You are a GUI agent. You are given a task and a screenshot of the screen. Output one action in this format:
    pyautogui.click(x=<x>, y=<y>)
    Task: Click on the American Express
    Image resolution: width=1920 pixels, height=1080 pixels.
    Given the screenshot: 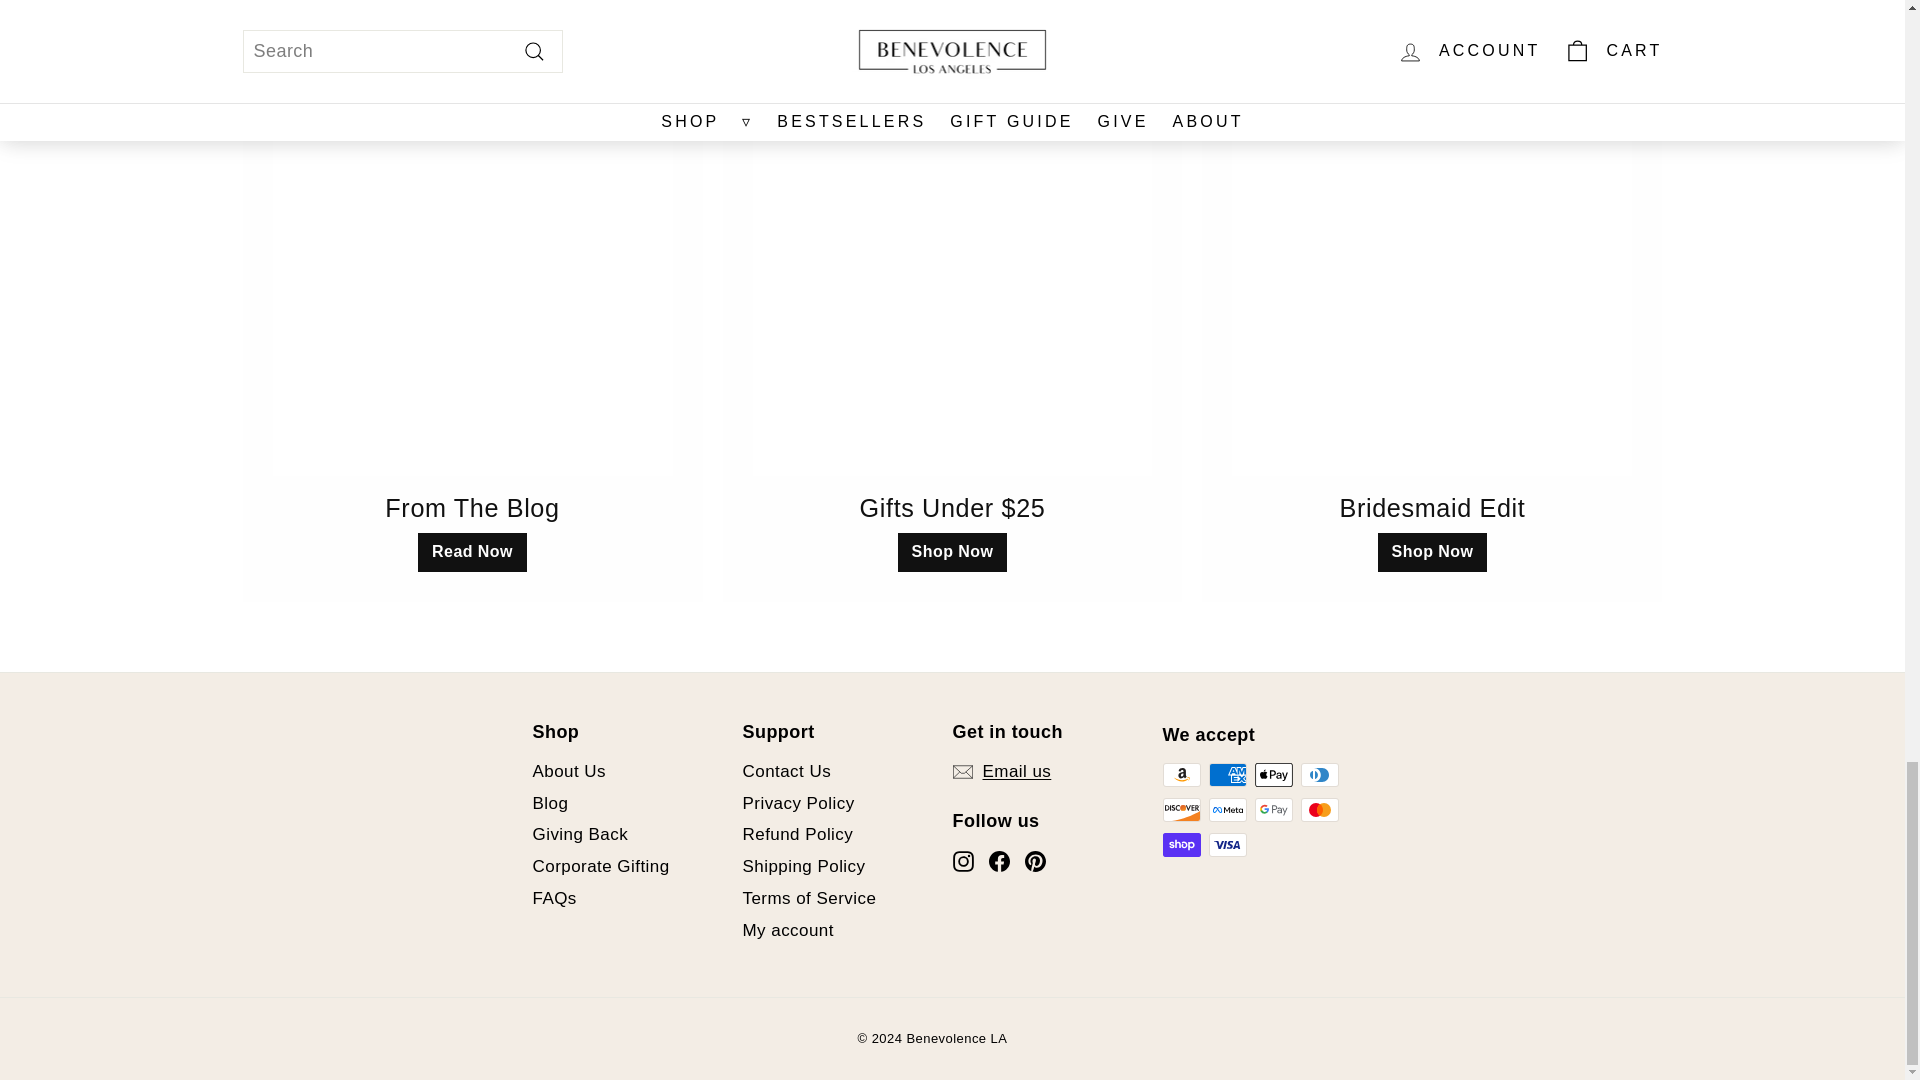 What is the action you would take?
    pyautogui.click(x=1226, y=774)
    